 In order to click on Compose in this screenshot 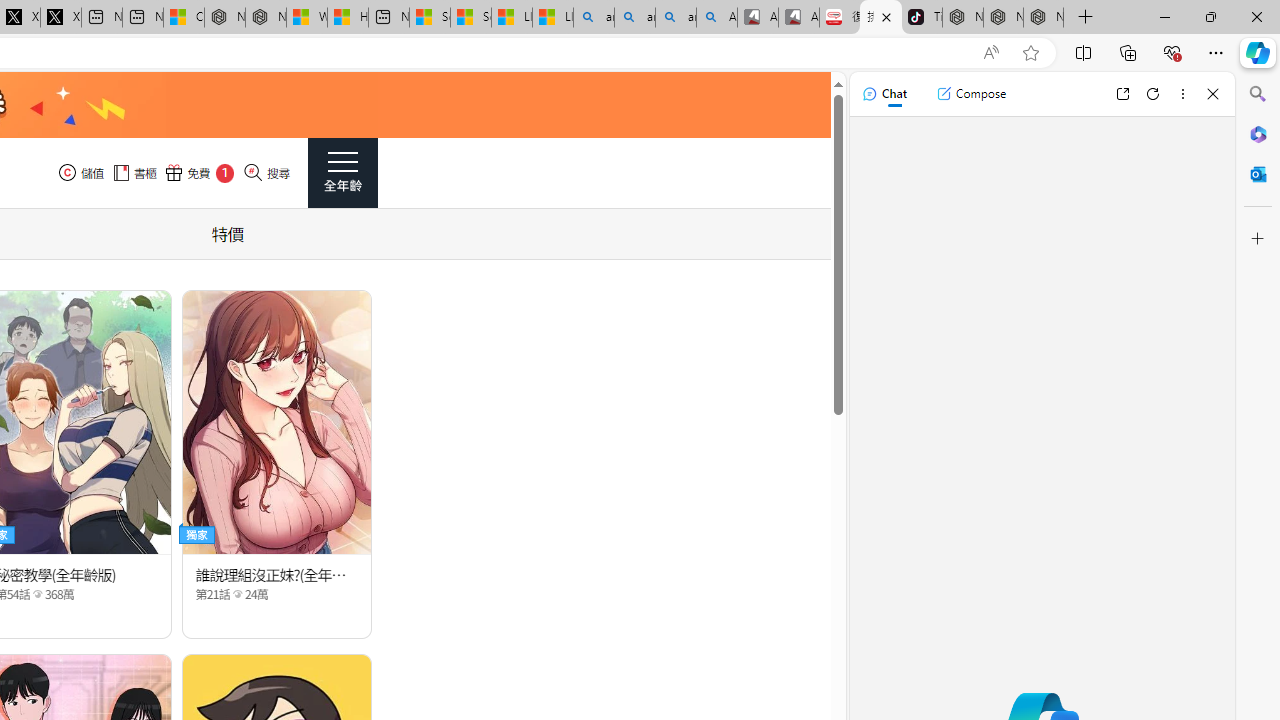, I will do `click(971, 94)`.